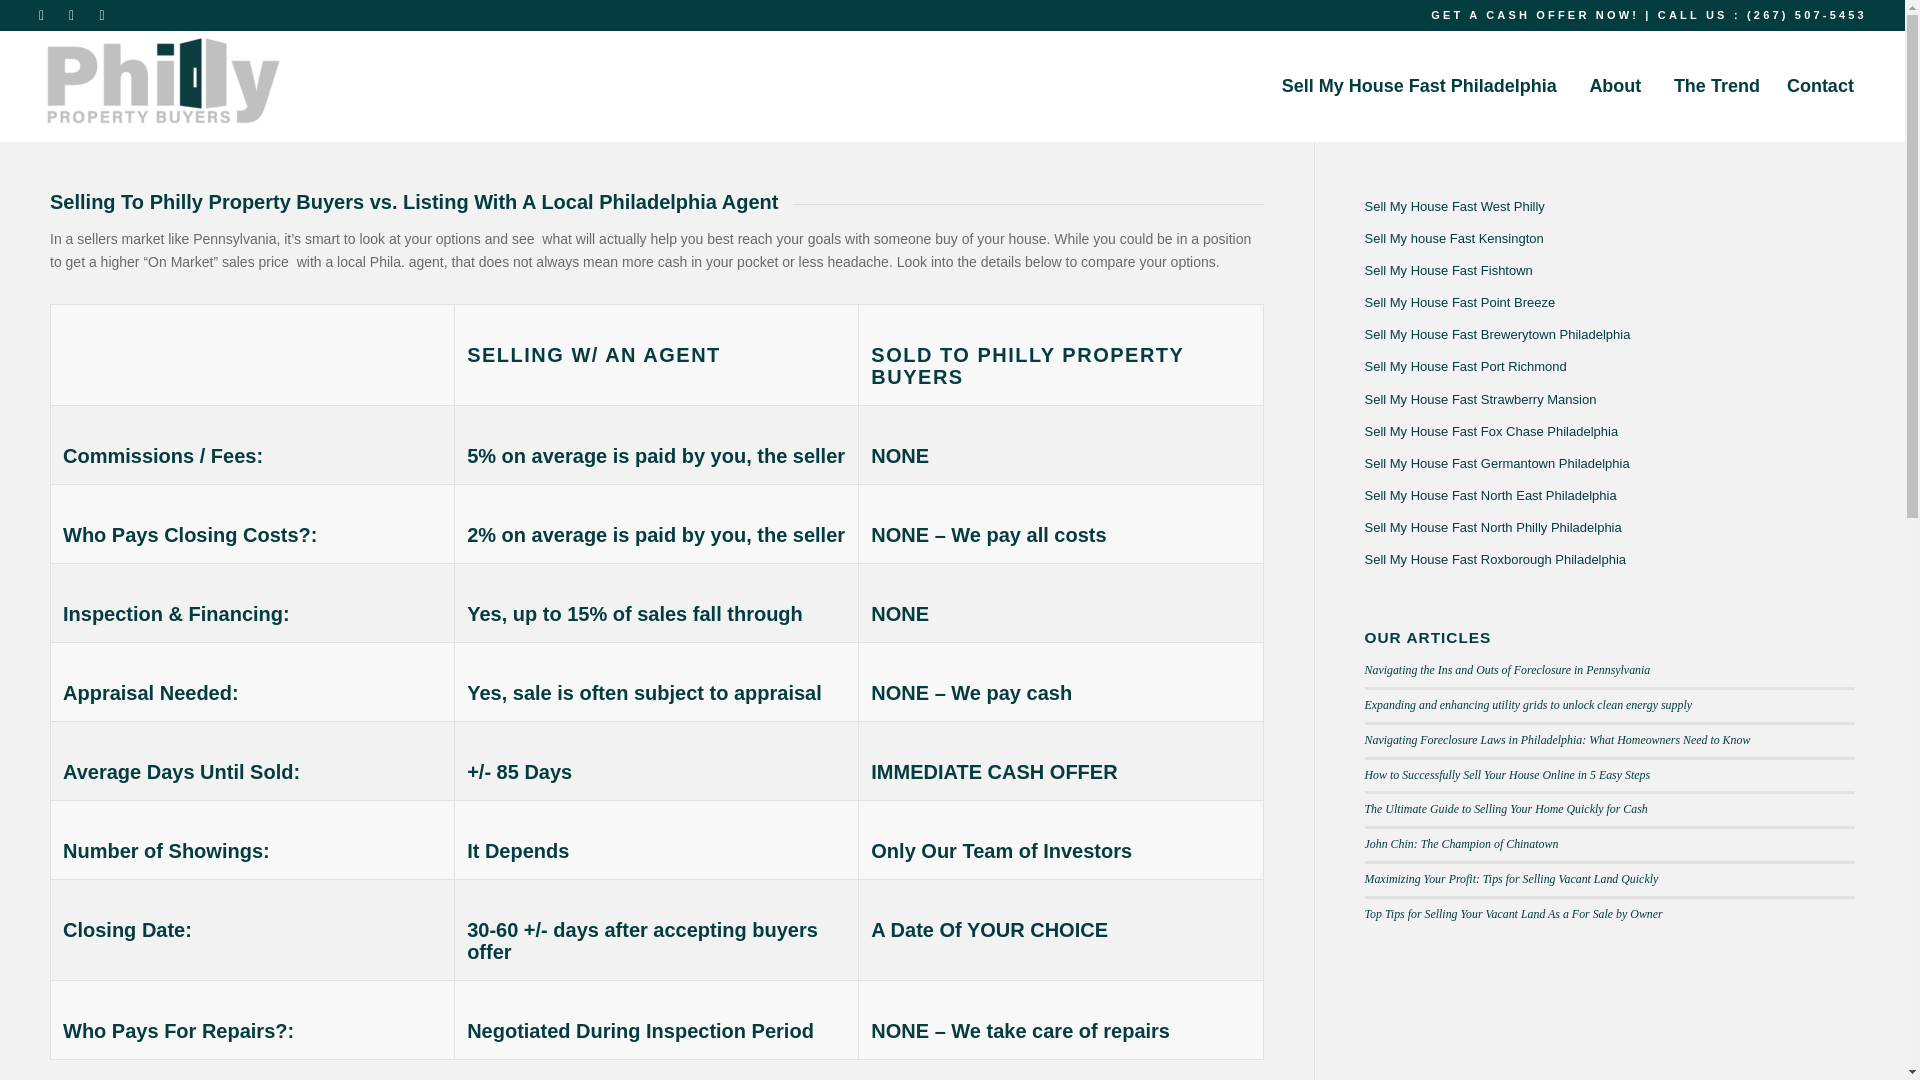 The height and width of the screenshot is (1080, 1920). What do you see at coordinates (74, 15) in the screenshot?
I see `Facebook` at bounding box center [74, 15].